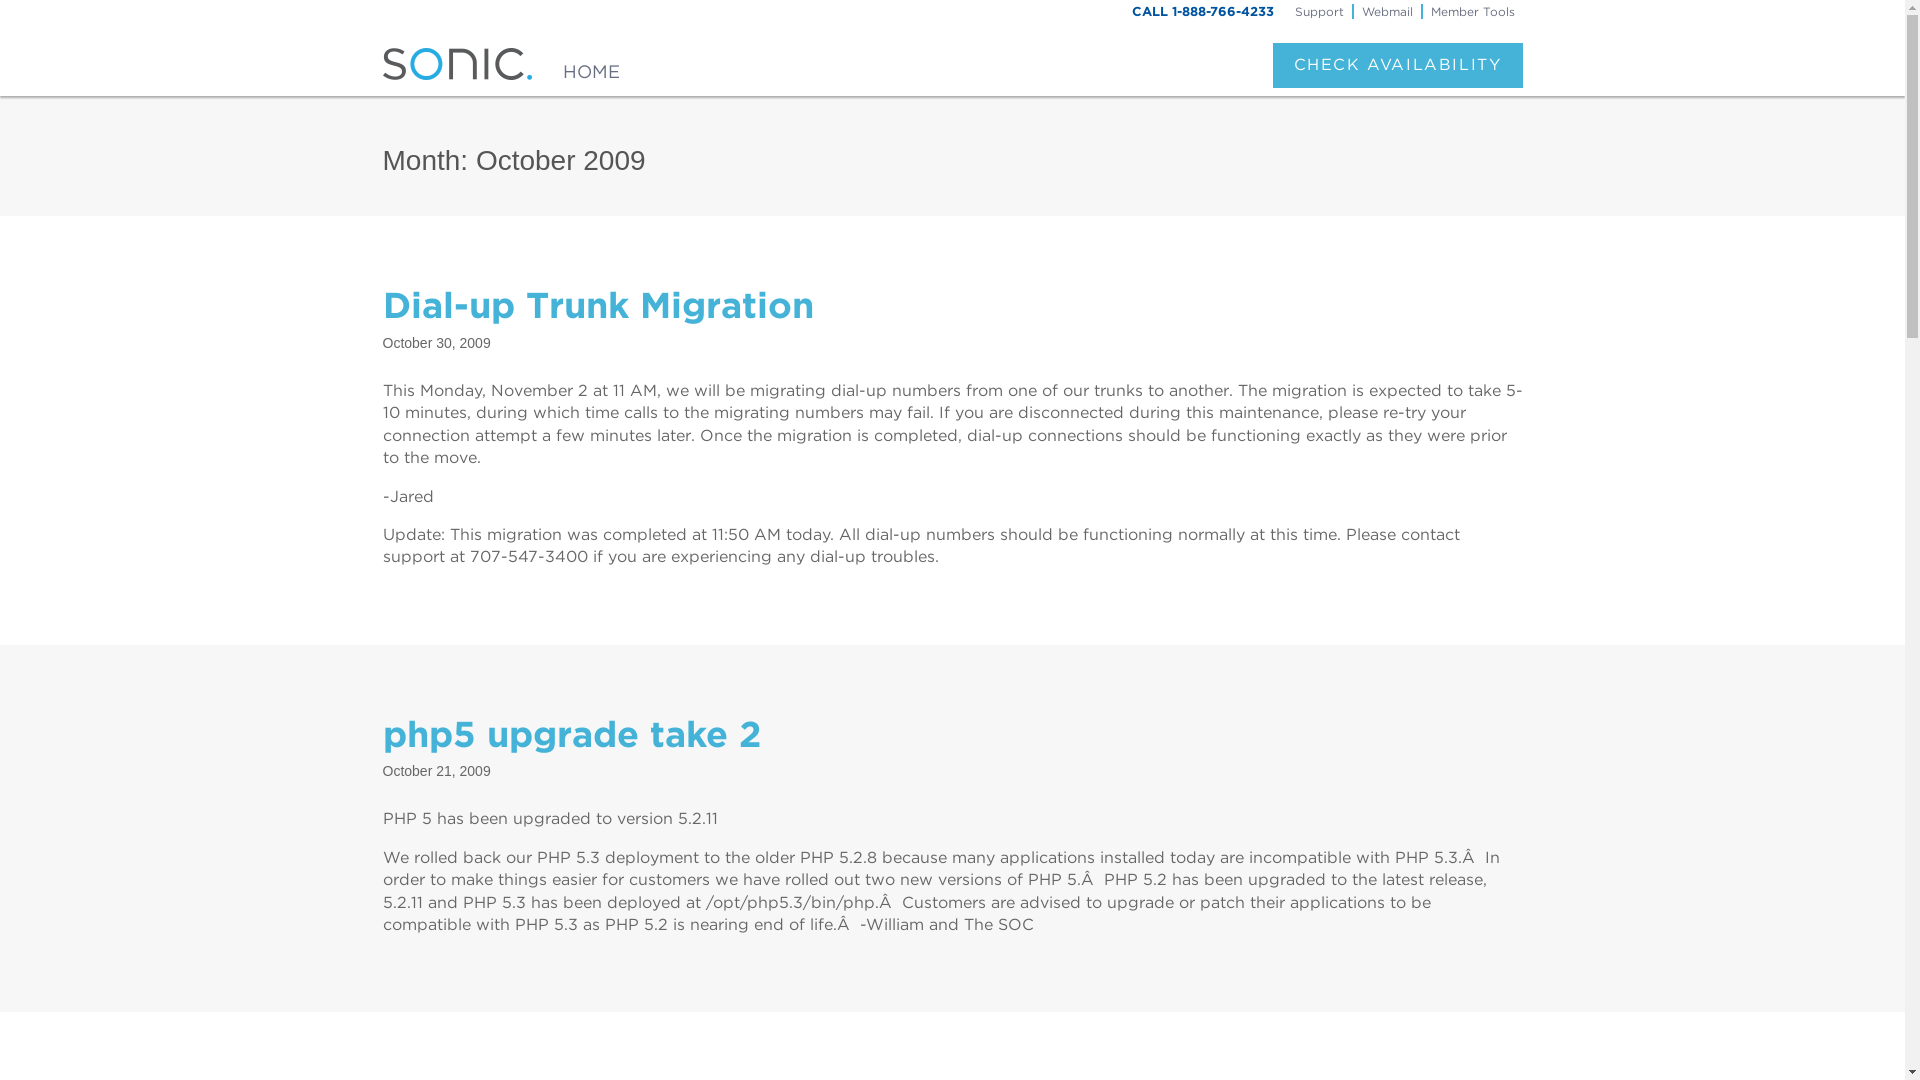 The height and width of the screenshot is (1080, 1920). Describe the element at coordinates (1386, 11) in the screenshot. I see `Webmail` at that location.